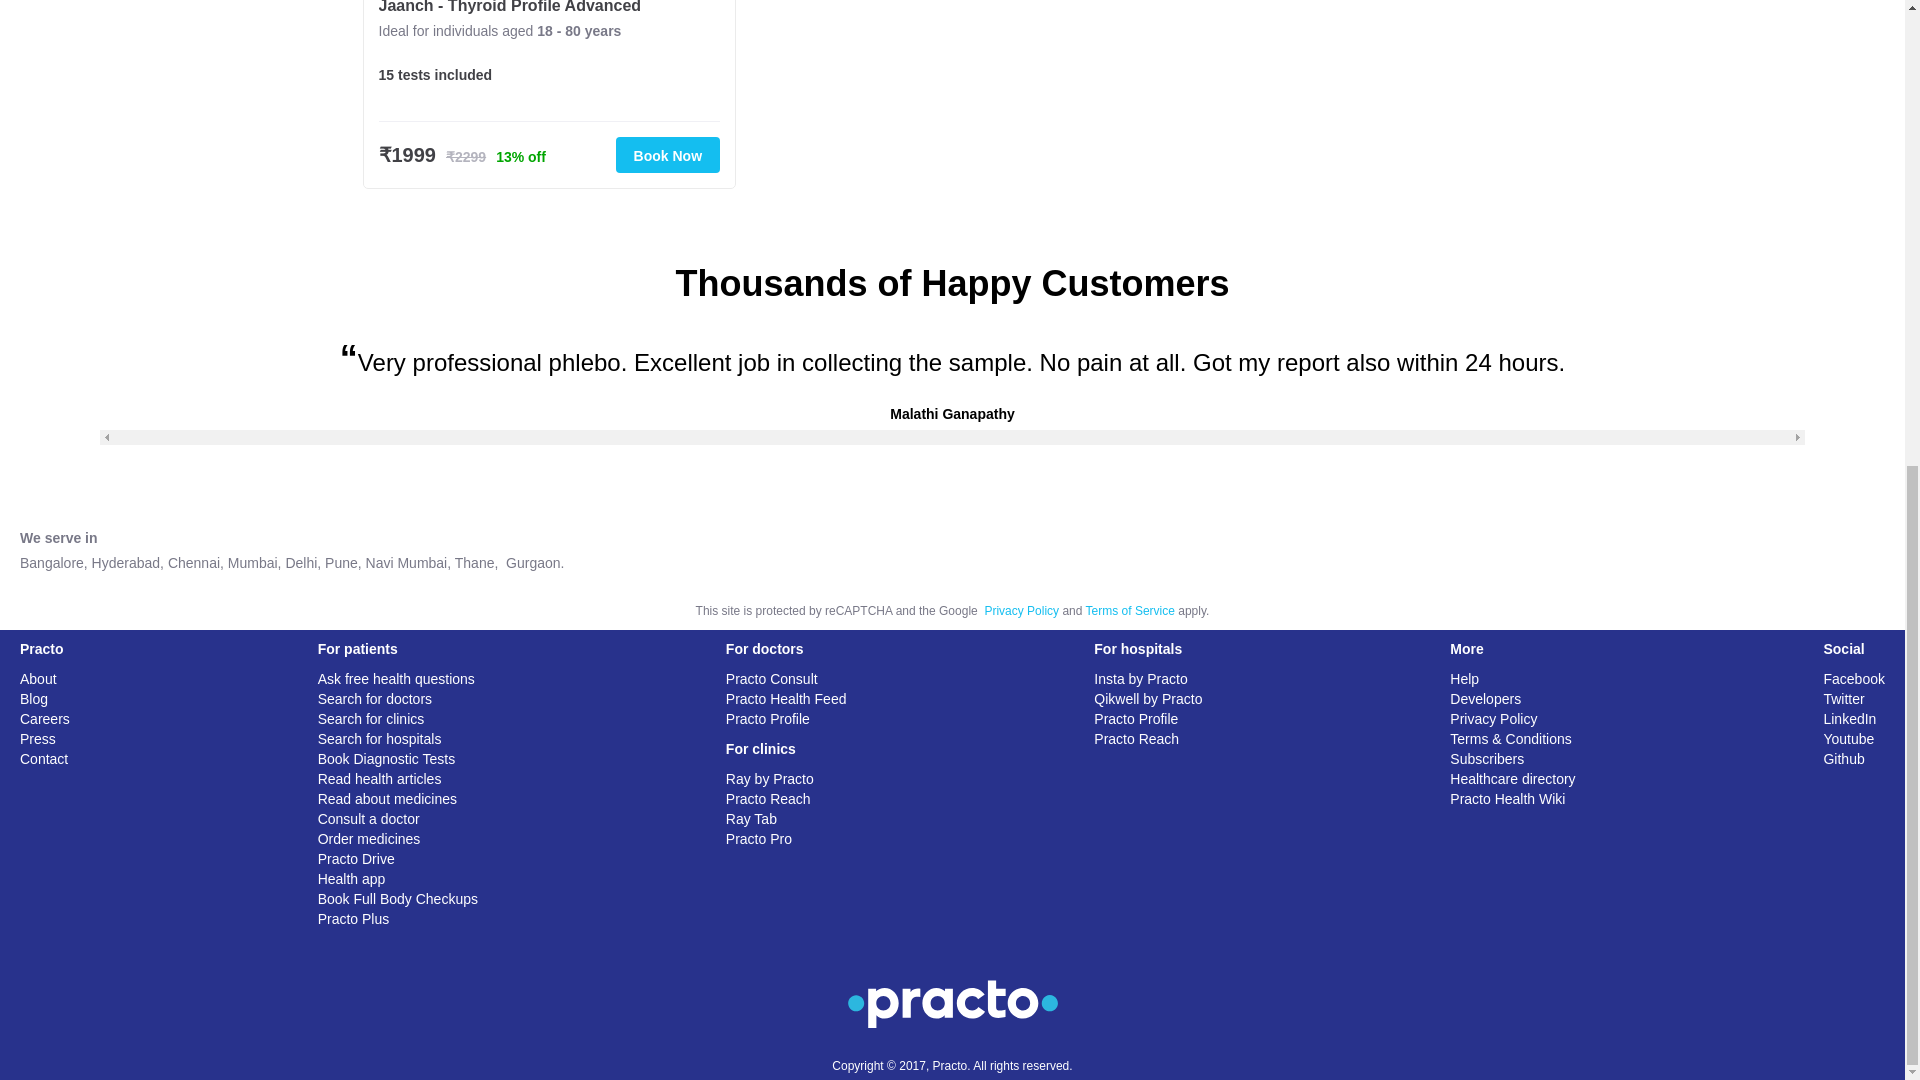 The width and height of the screenshot is (1920, 1080). I want to click on Practo Consult, so click(771, 678).